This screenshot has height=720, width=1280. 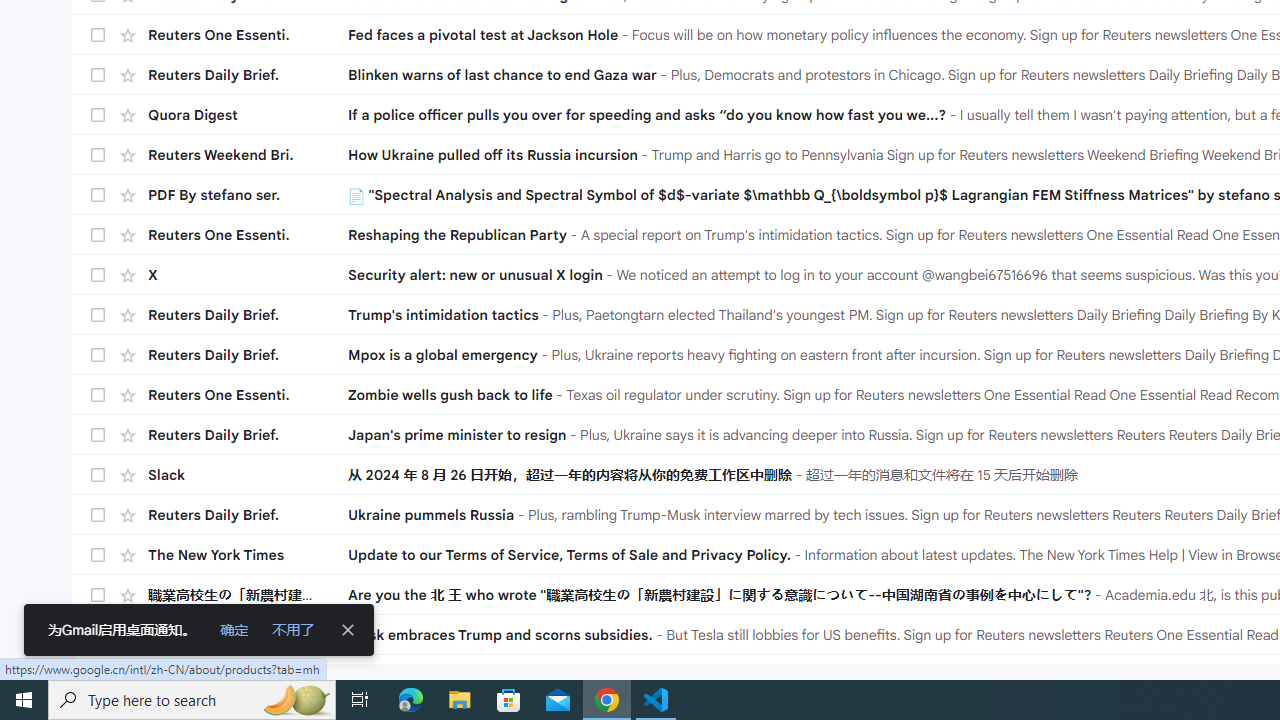 What do you see at coordinates (248, 475) in the screenshot?
I see `Slack` at bounding box center [248, 475].